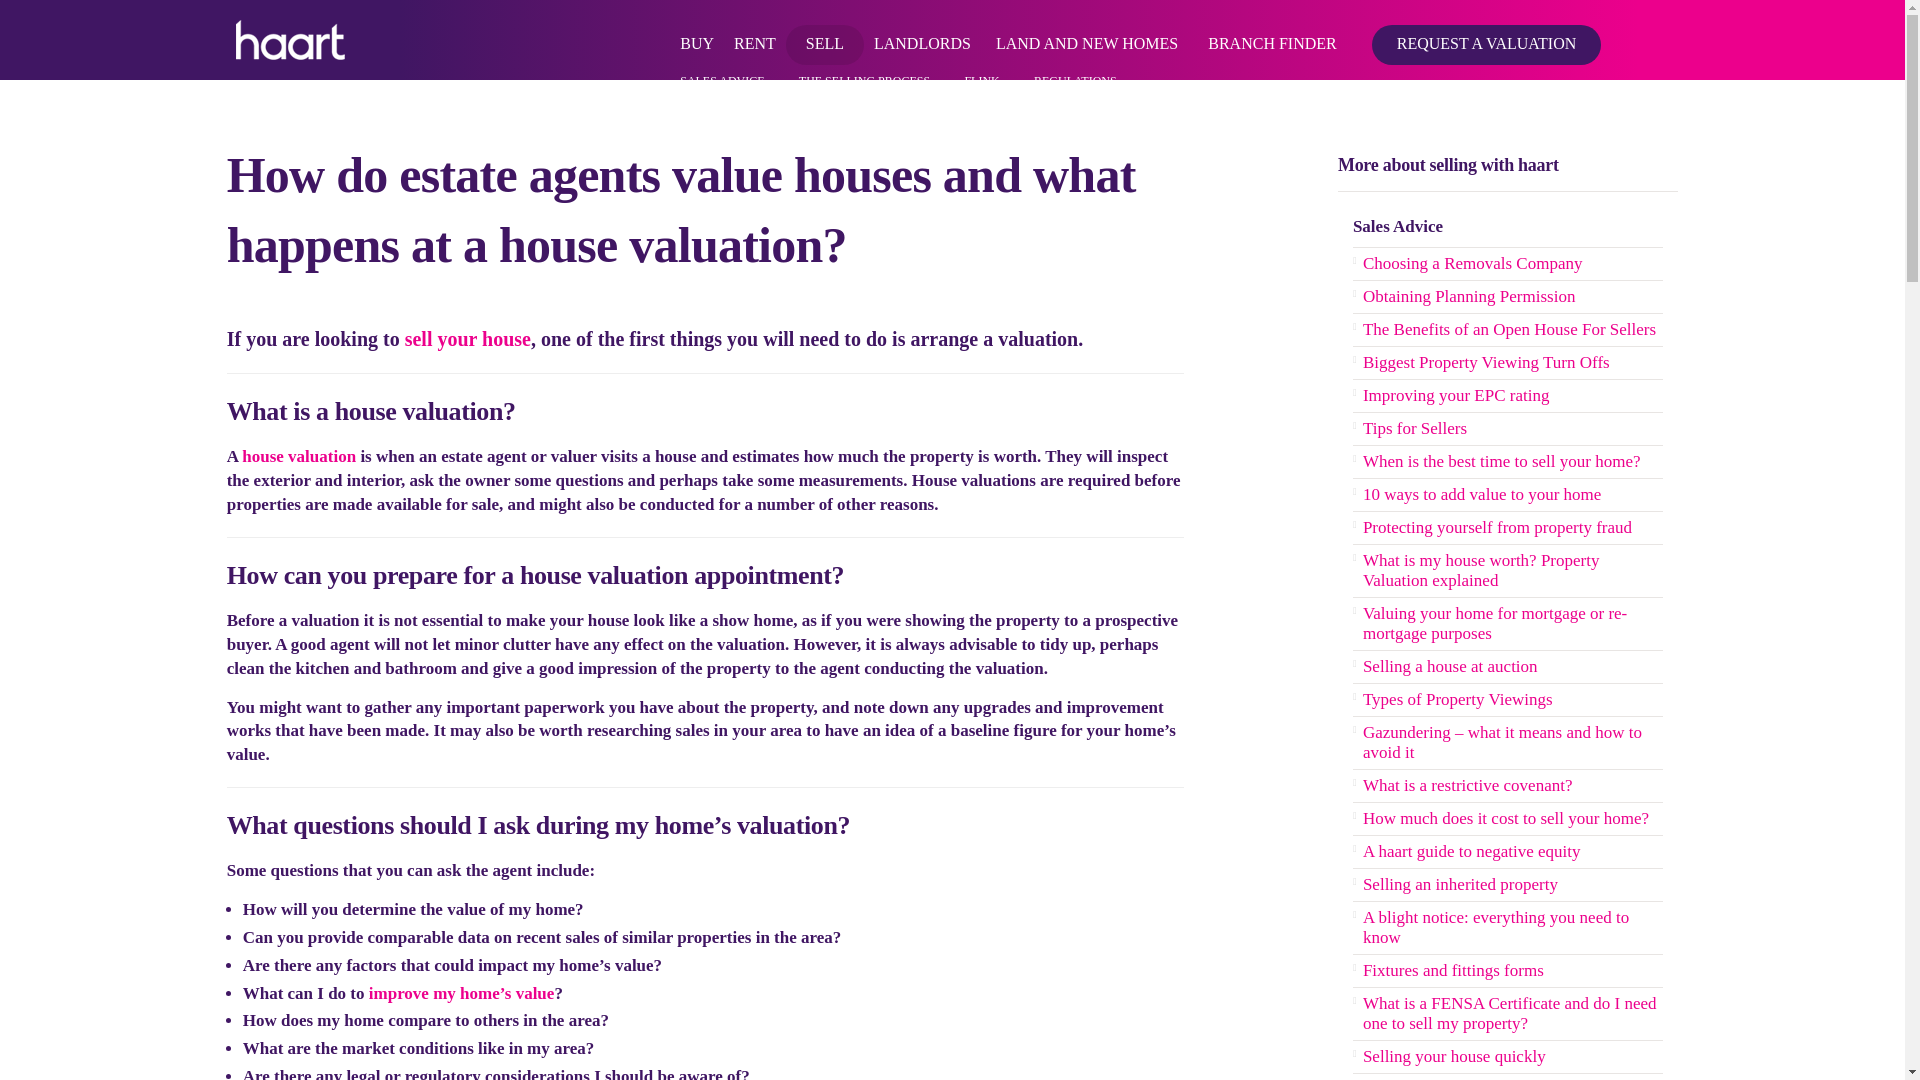 The image size is (1920, 1080). What do you see at coordinates (468, 338) in the screenshot?
I see `The Selling Process` at bounding box center [468, 338].